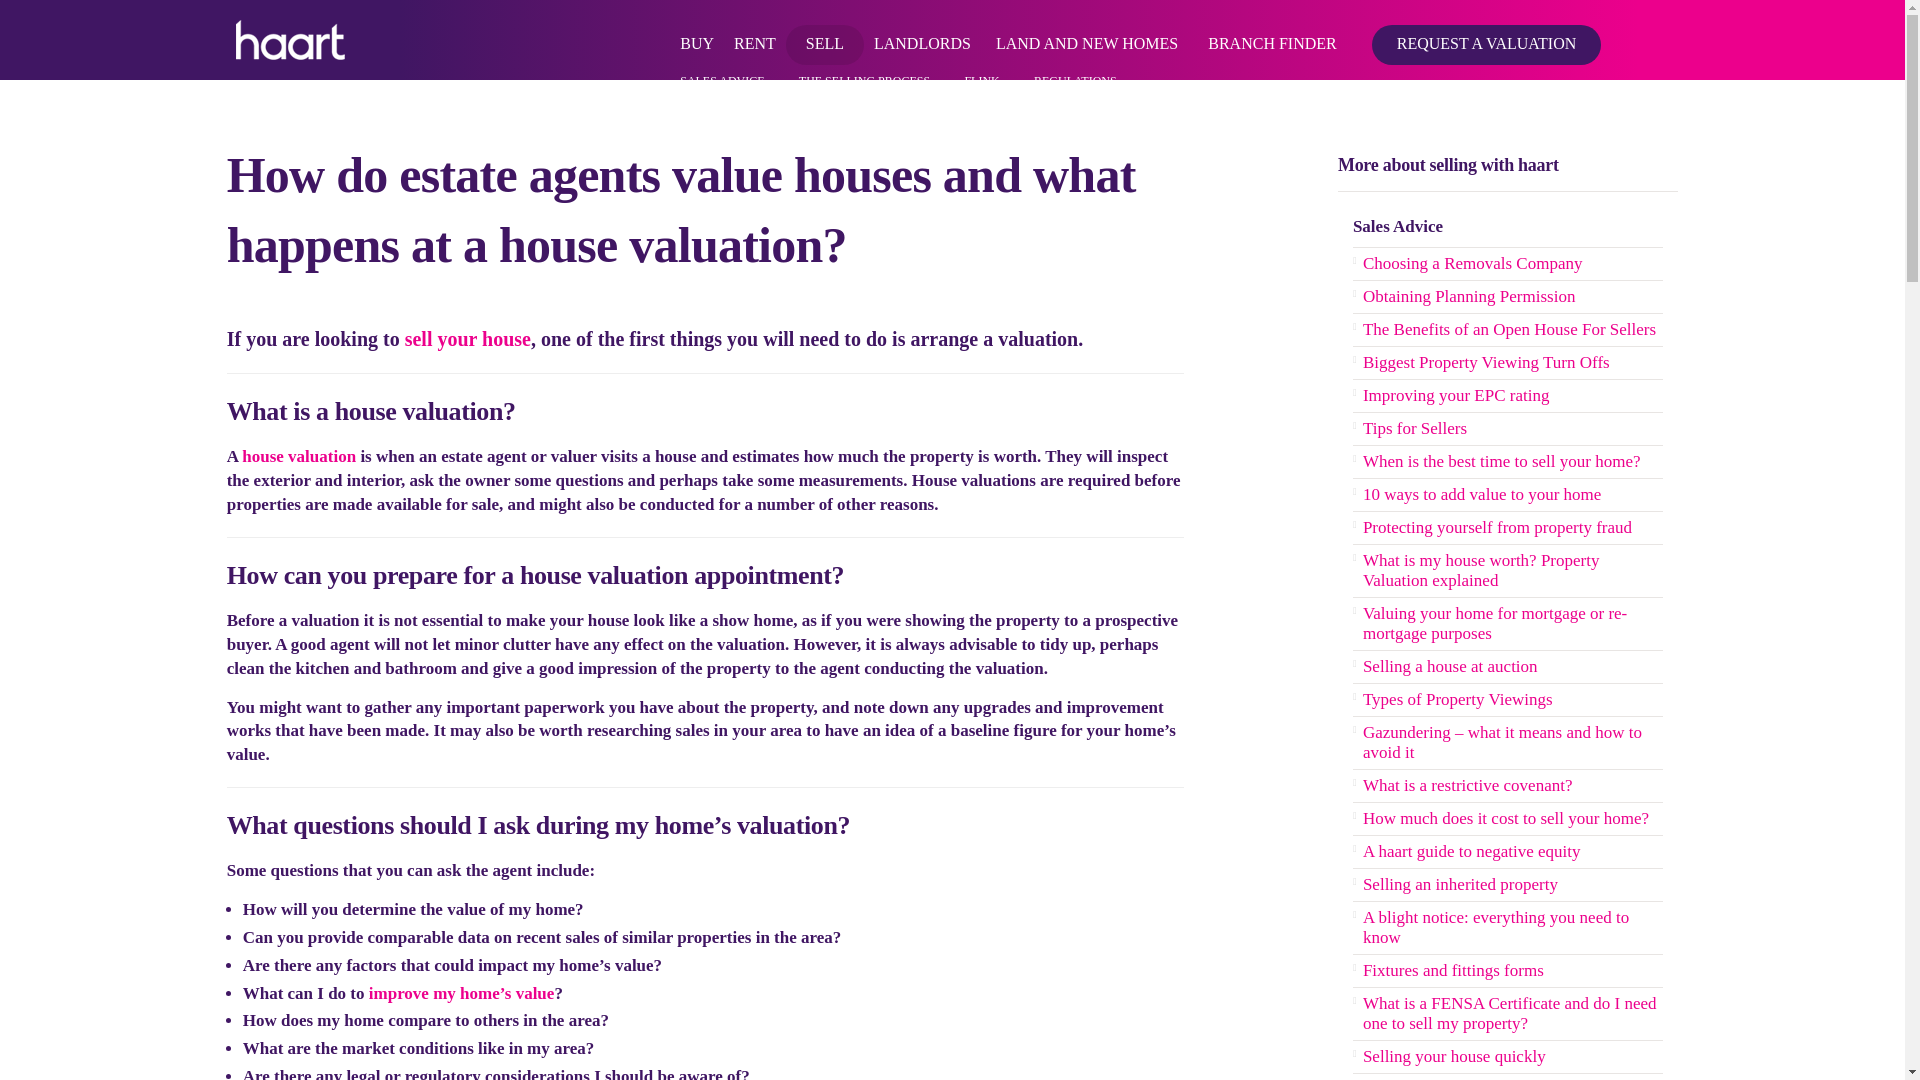 The image size is (1920, 1080). What do you see at coordinates (468, 338) in the screenshot?
I see `The Selling Process` at bounding box center [468, 338].